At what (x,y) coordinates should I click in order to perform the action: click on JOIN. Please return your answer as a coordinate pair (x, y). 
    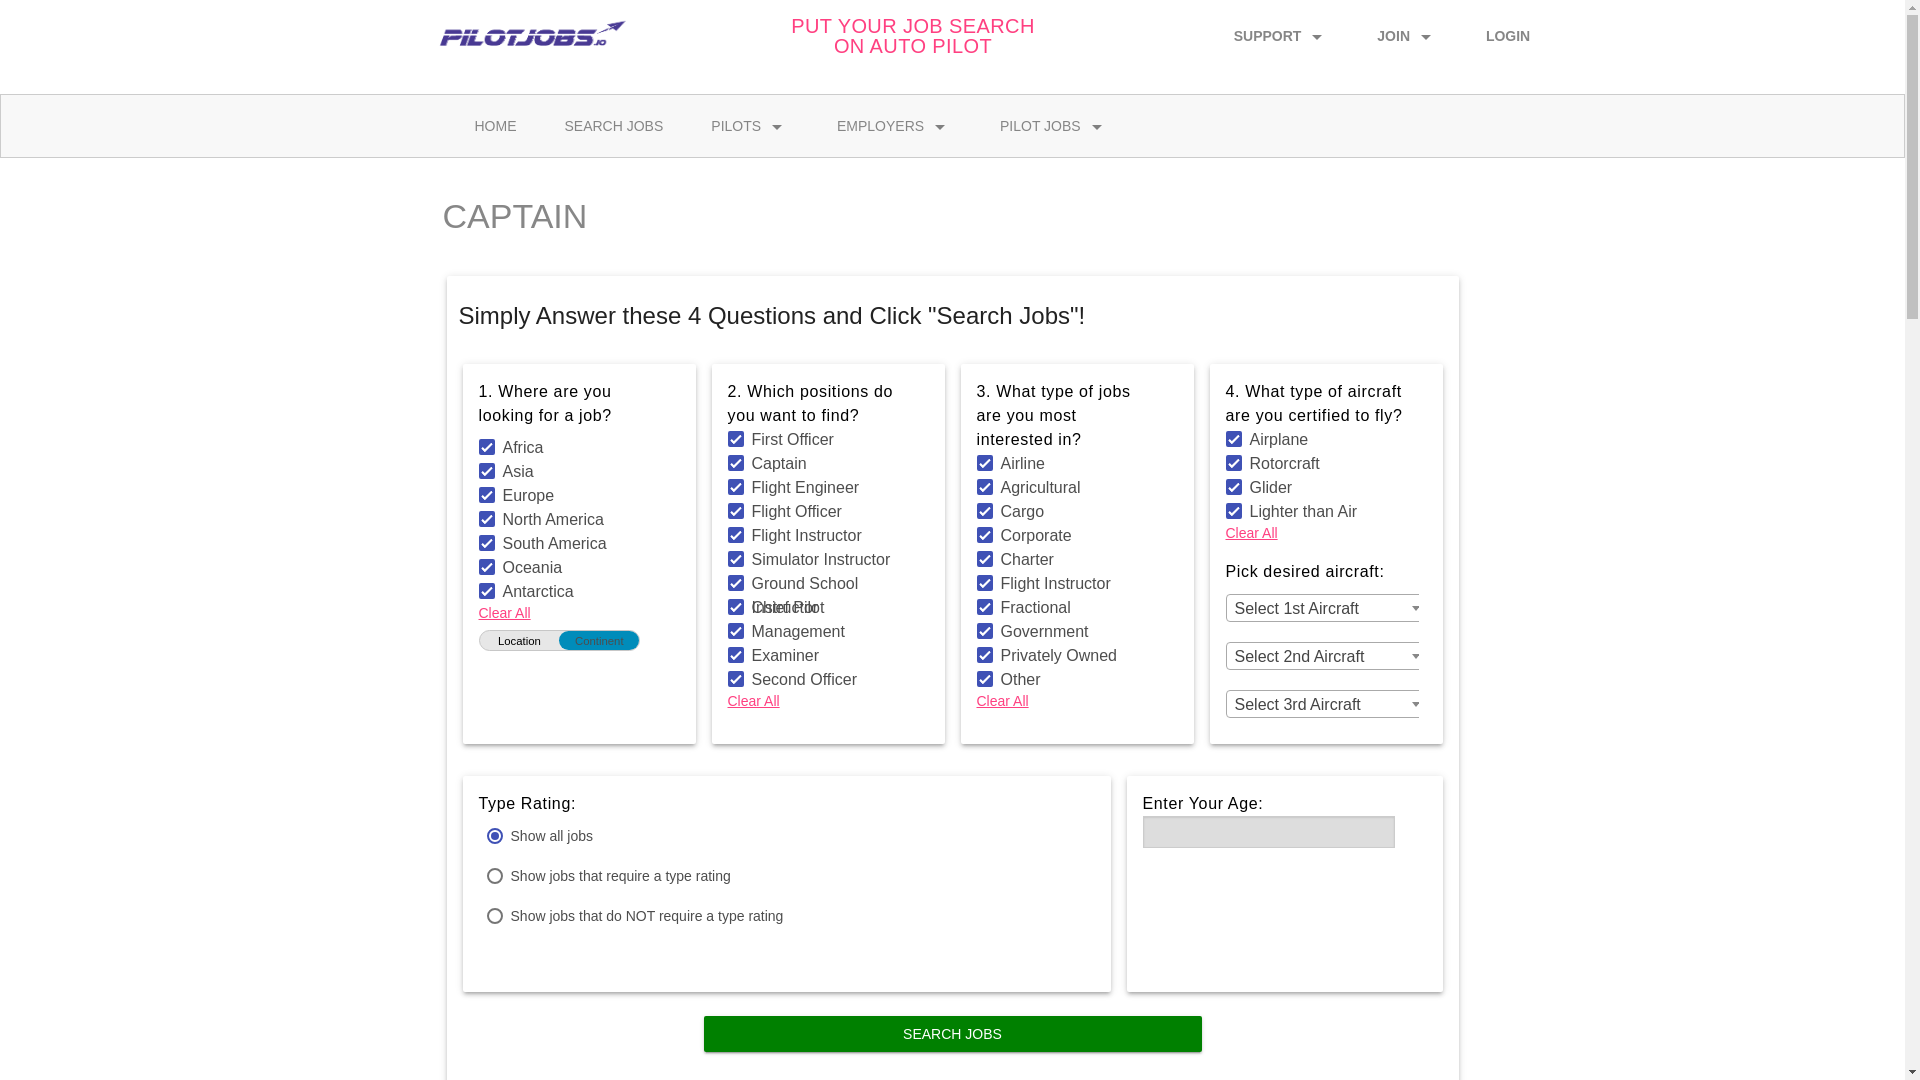
    Looking at the image, I should click on (1407, 32).